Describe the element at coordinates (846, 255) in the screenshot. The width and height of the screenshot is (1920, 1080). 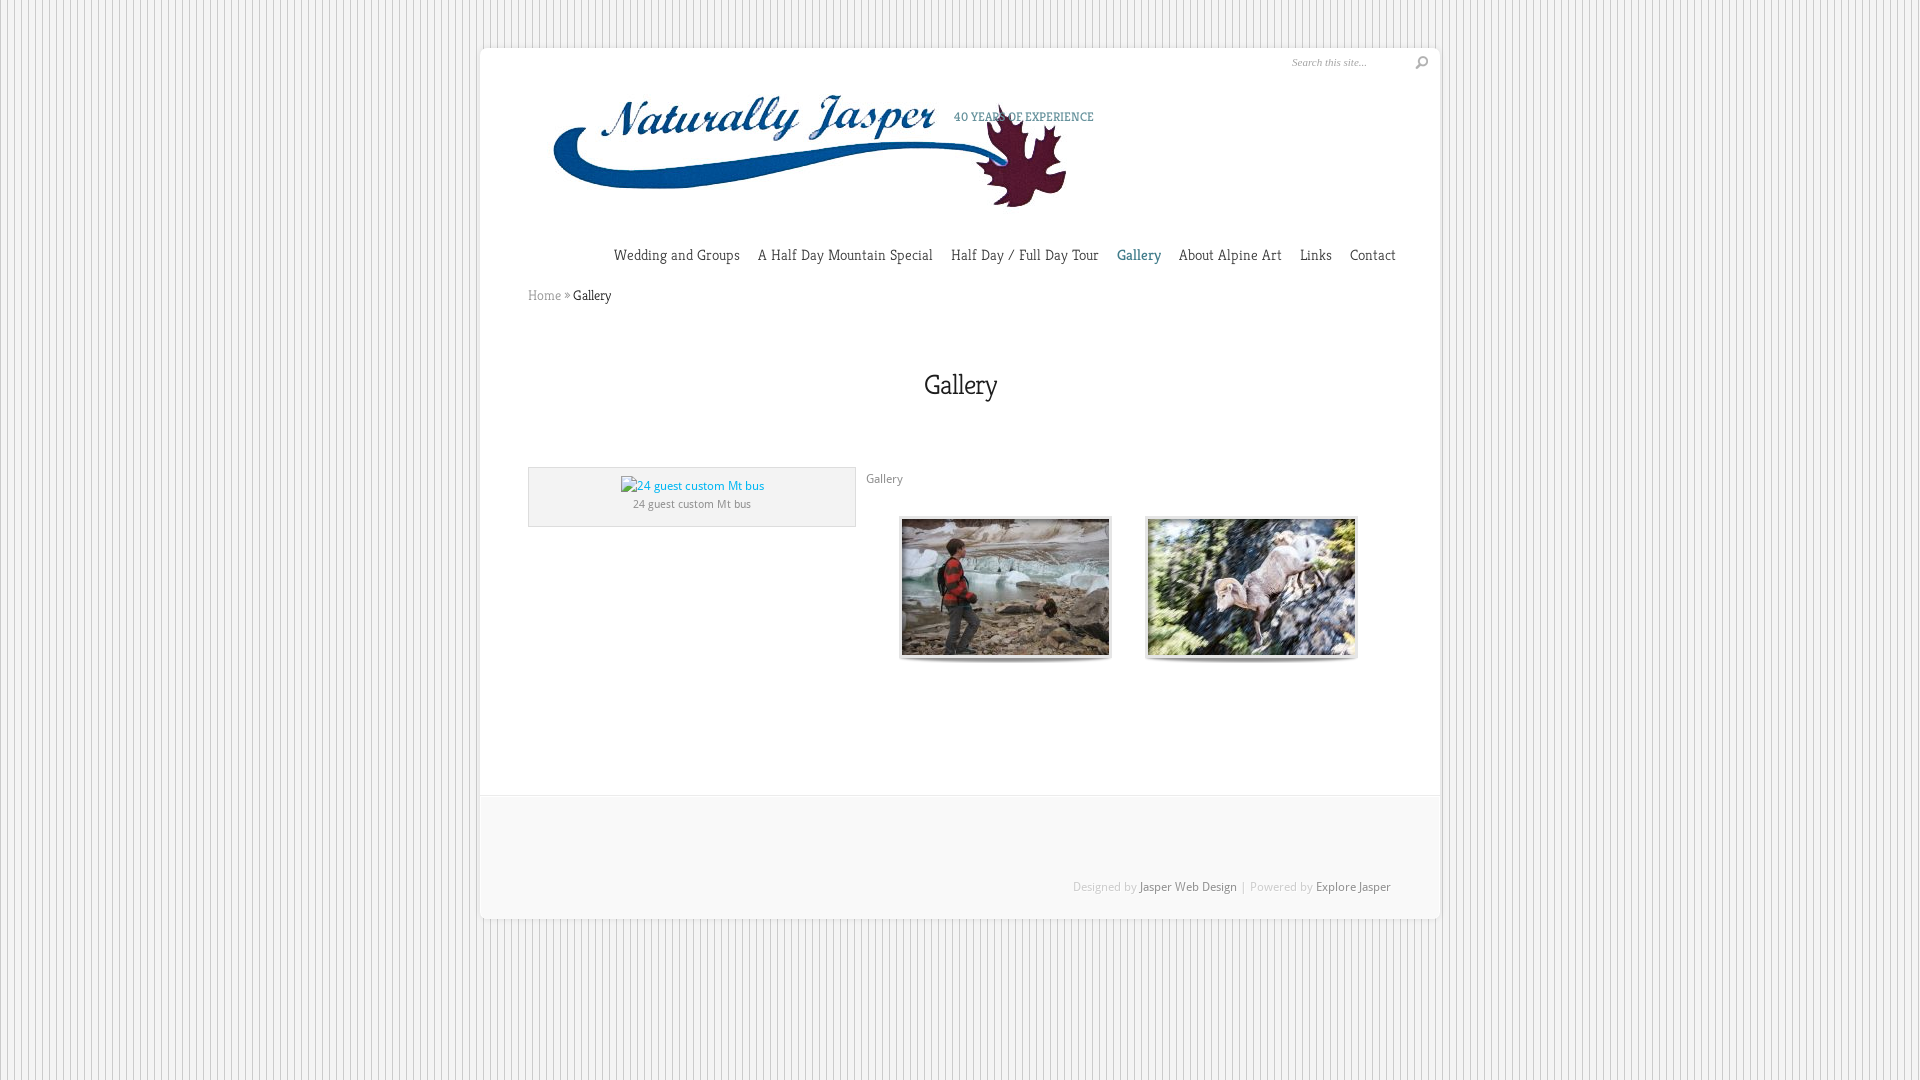
I see `A Half Day Mountain Special` at that location.